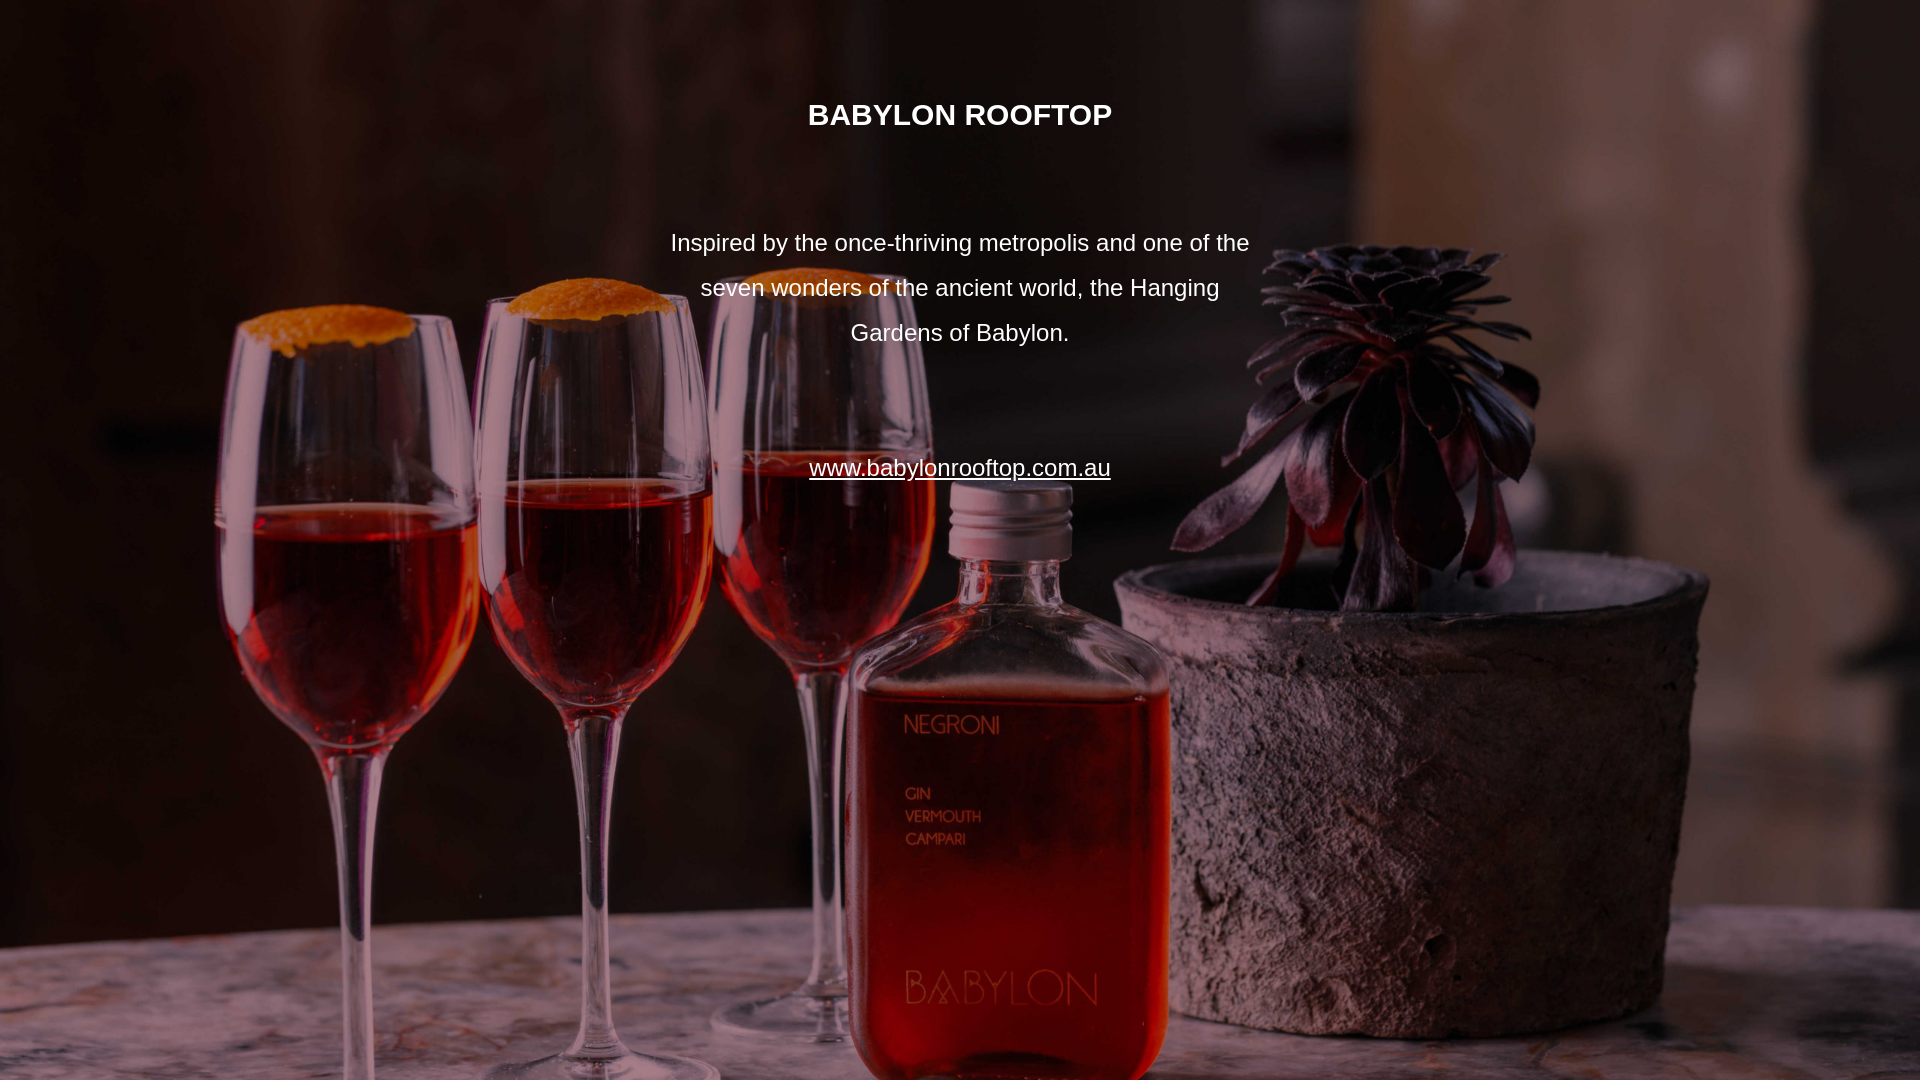 The image size is (1920, 1080). What do you see at coordinates (960, 468) in the screenshot?
I see `www.babylonrooftop.com.au` at bounding box center [960, 468].